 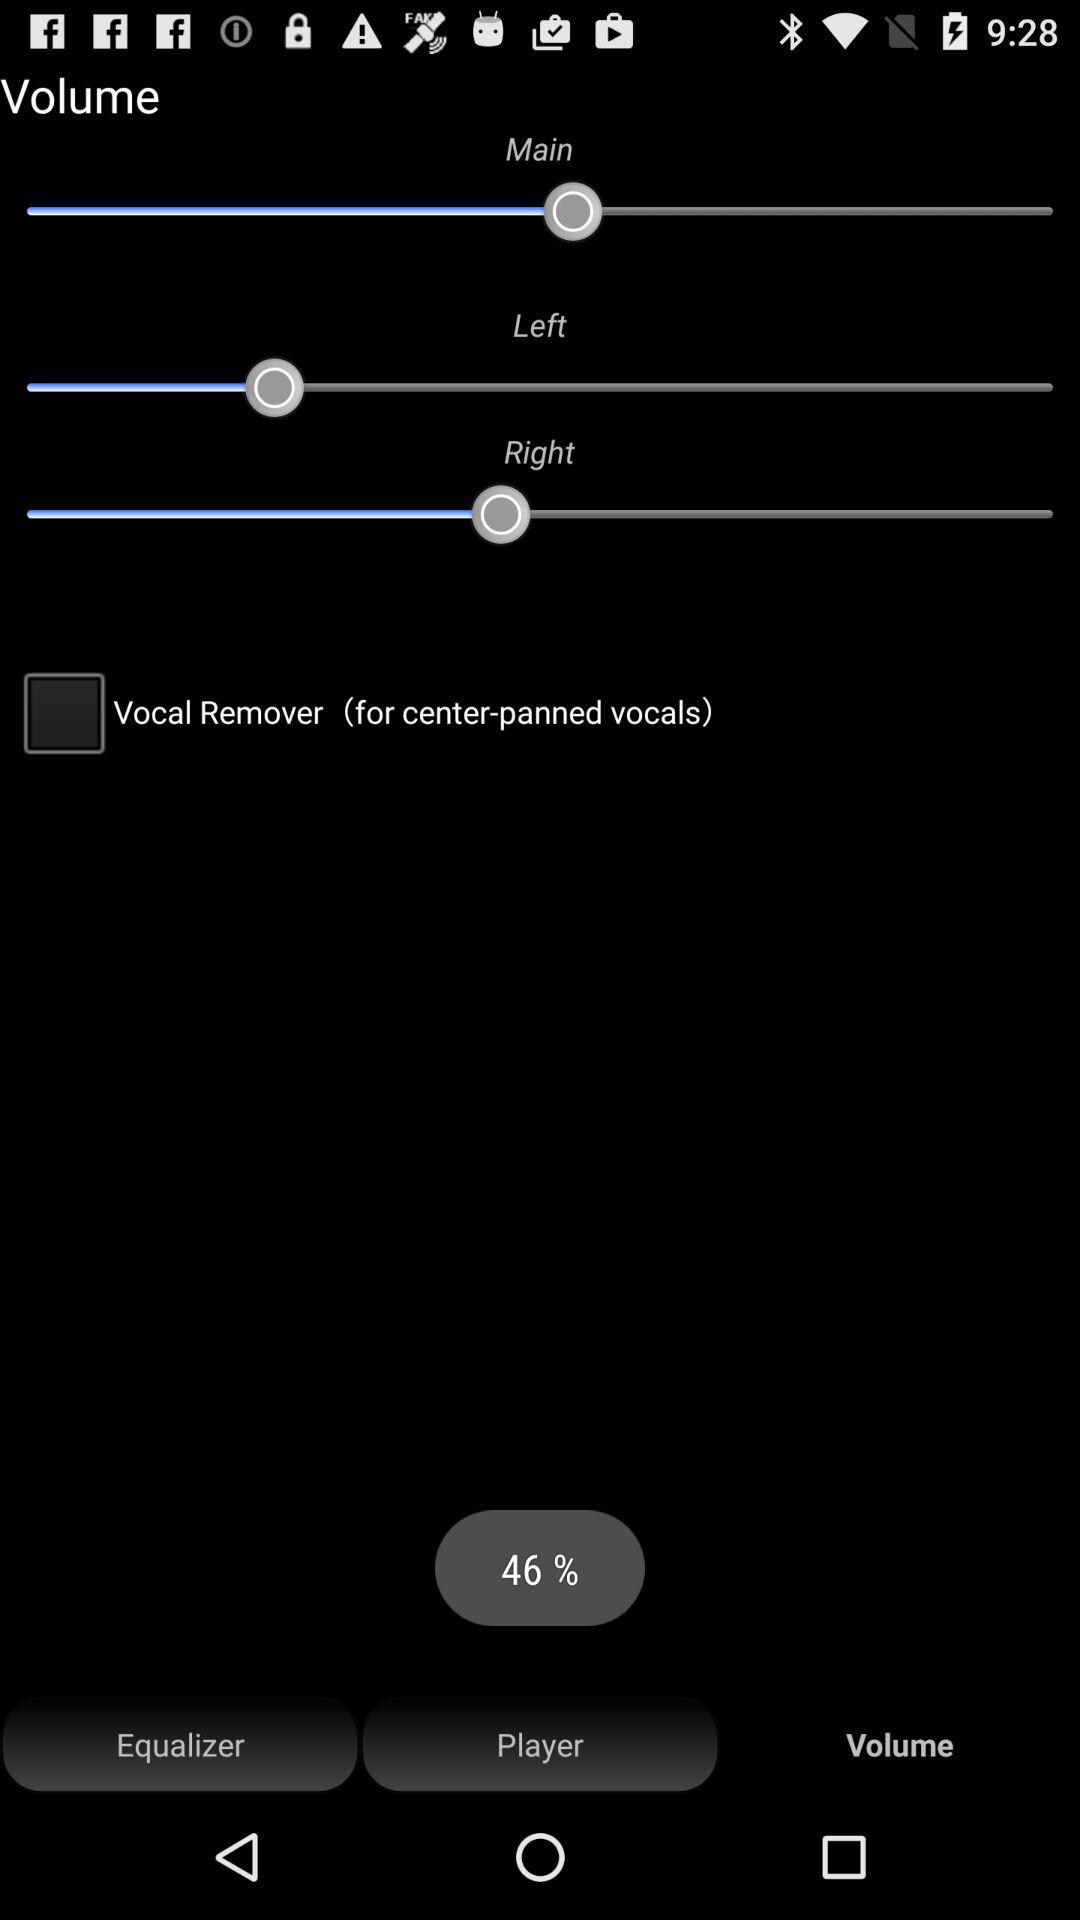 What do you see at coordinates (540, 1744) in the screenshot?
I see `turn off the player button` at bounding box center [540, 1744].